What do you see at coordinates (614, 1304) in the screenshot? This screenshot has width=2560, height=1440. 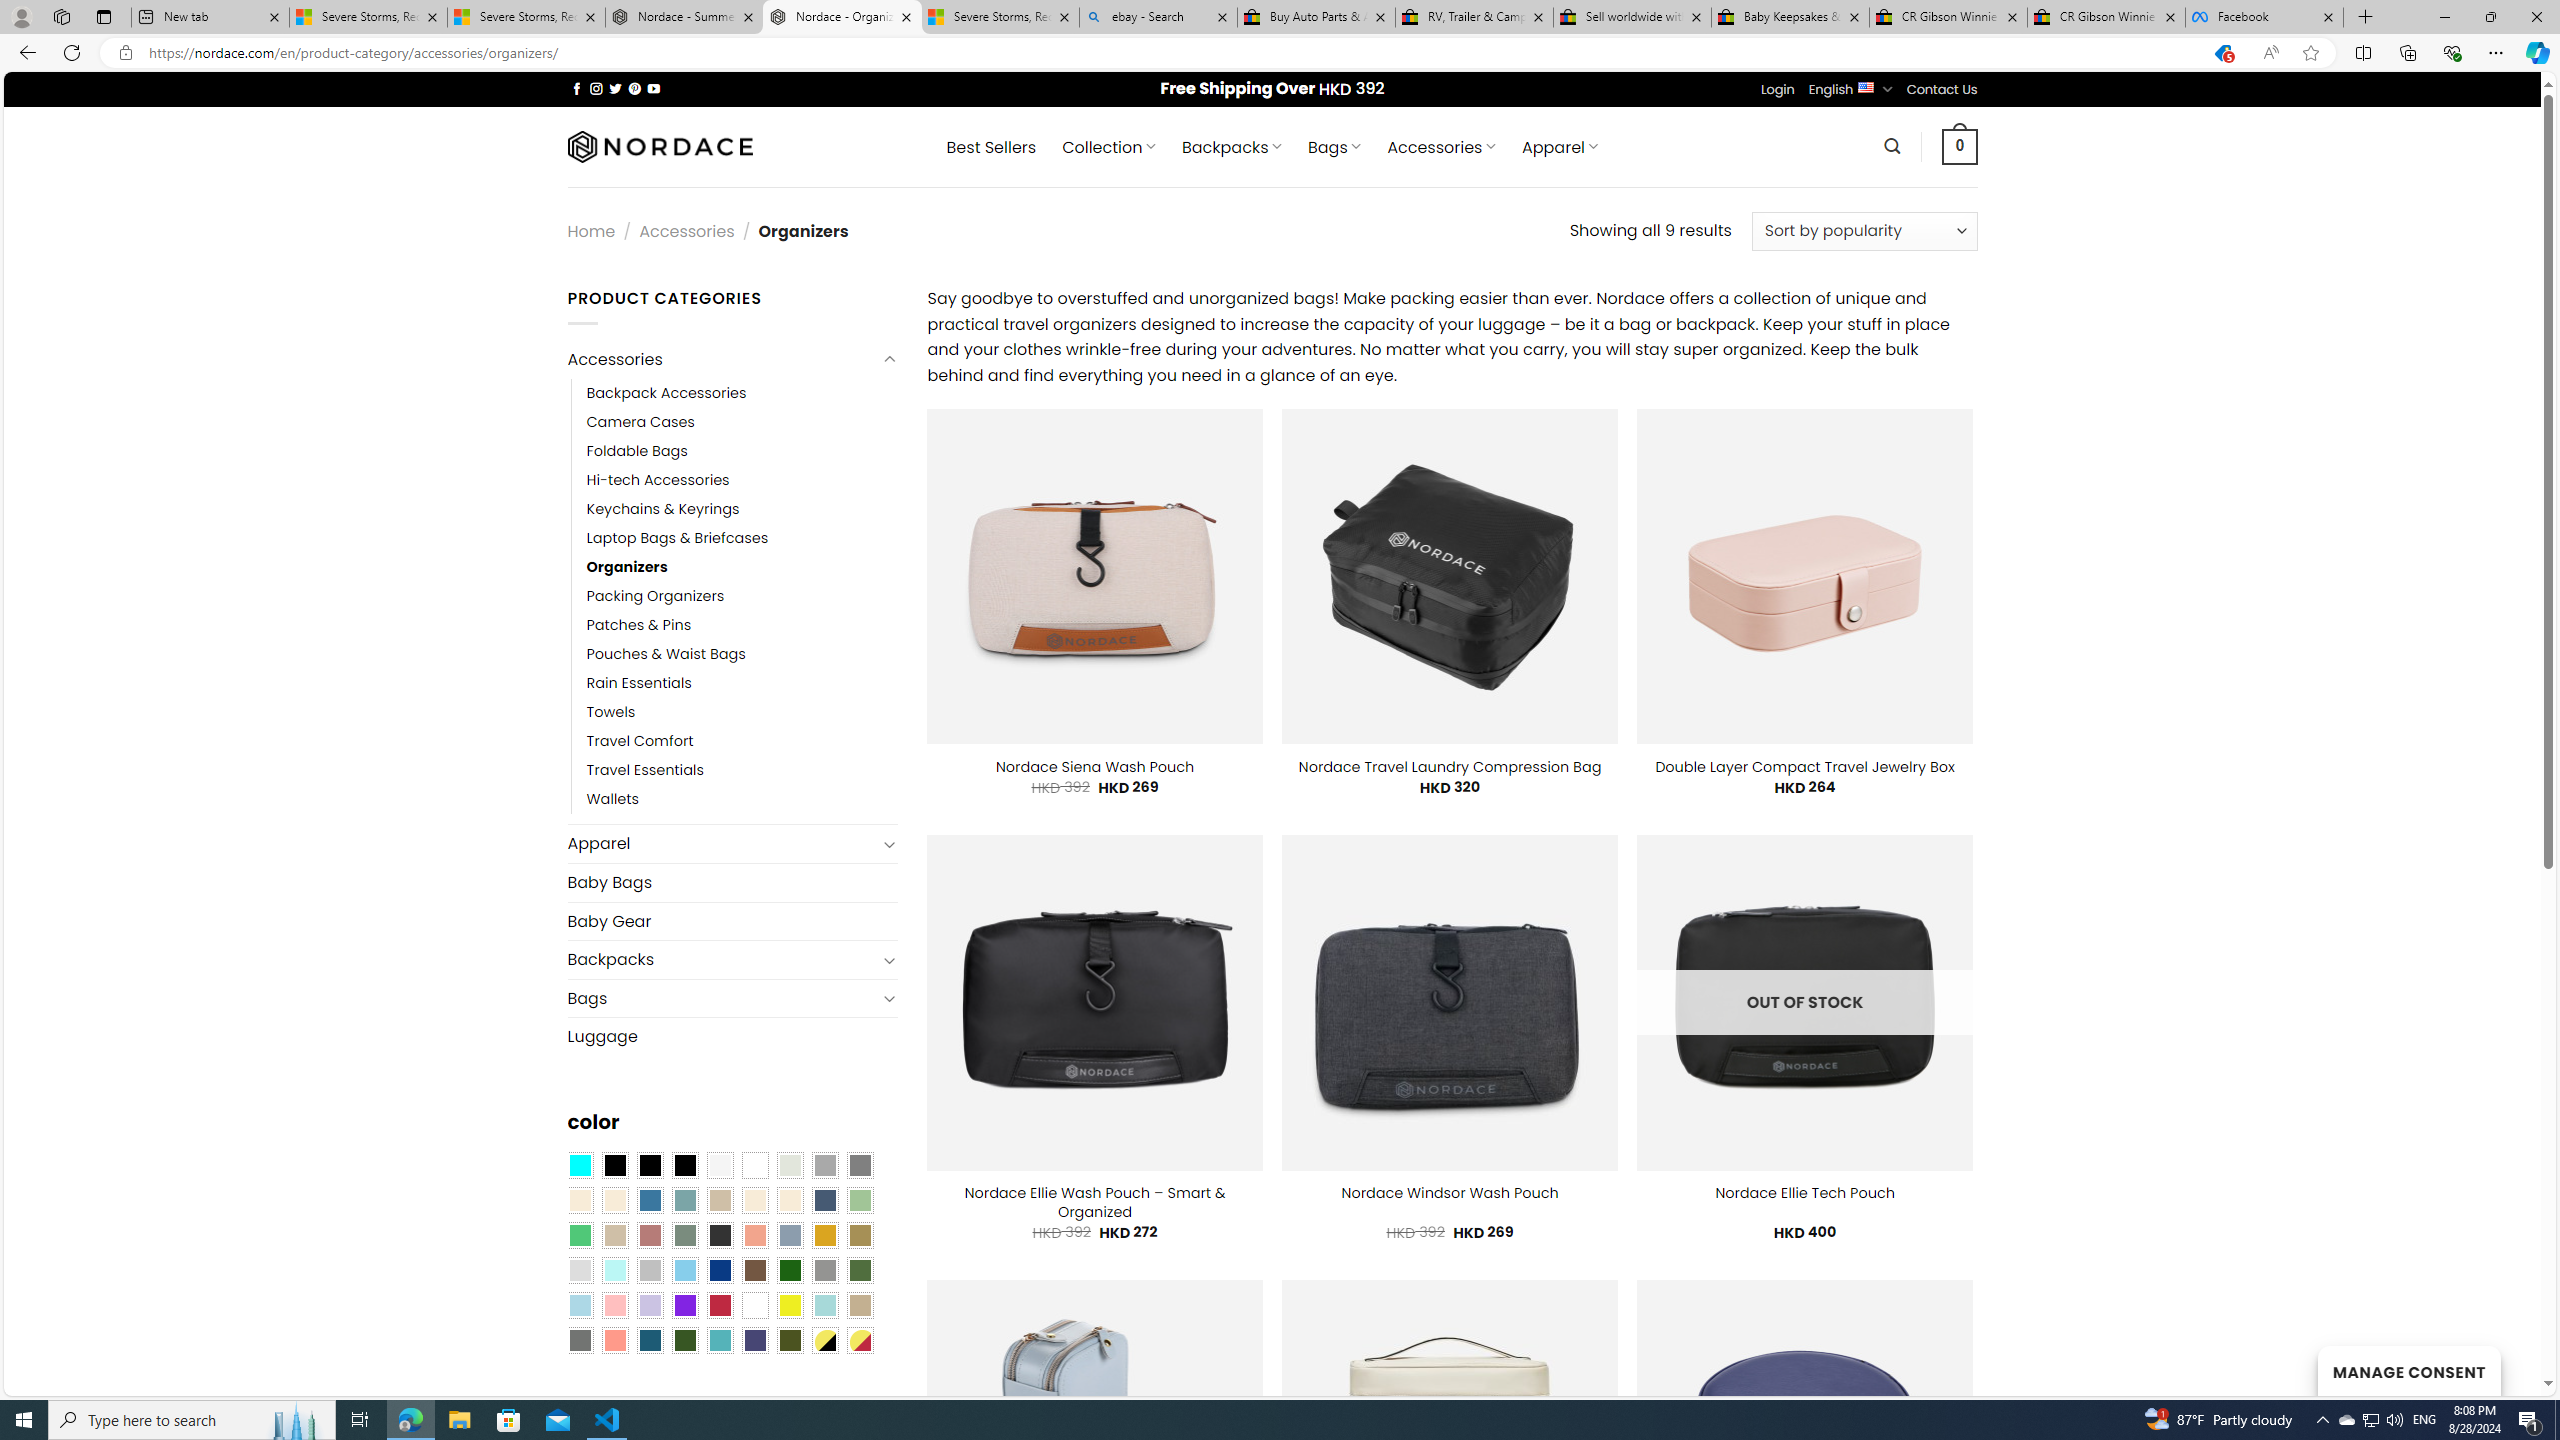 I see `Pink` at bounding box center [614, 1304].